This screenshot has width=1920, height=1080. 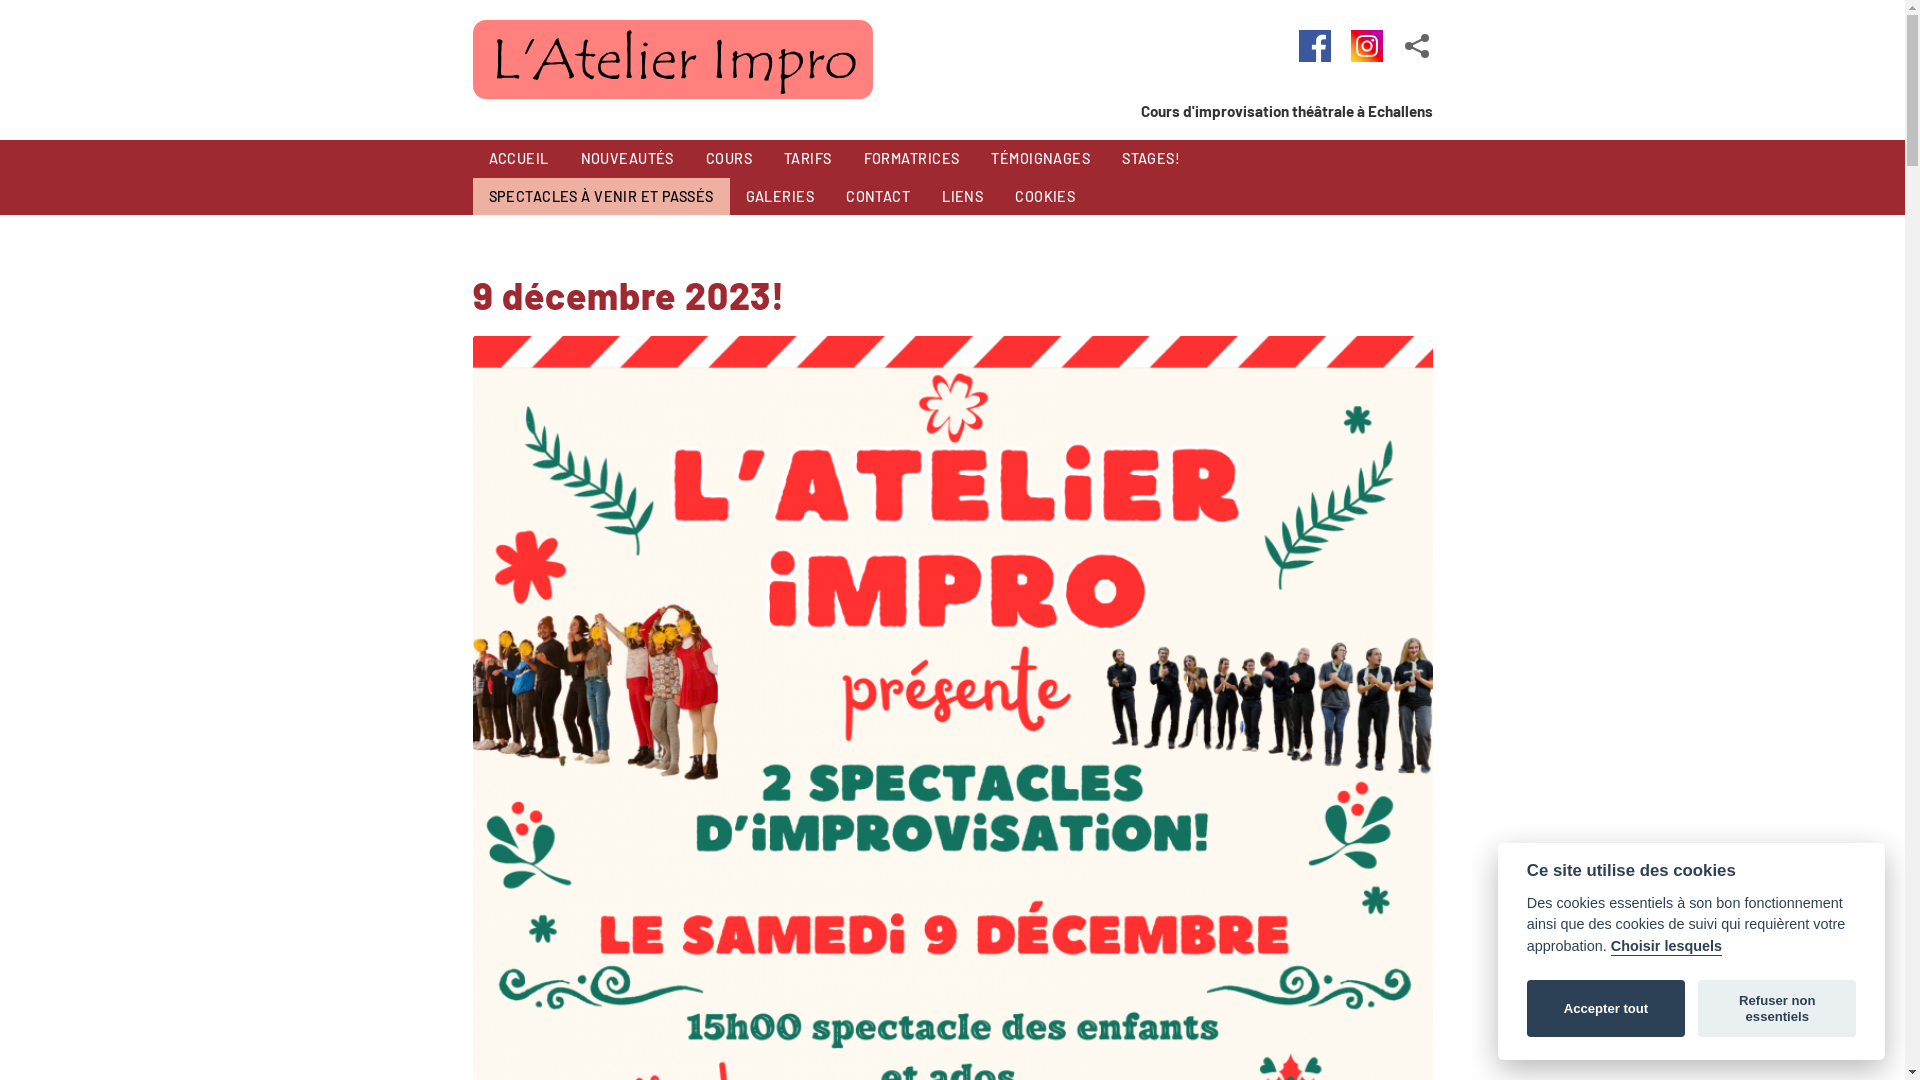 I want to click on STAGES!, so click(x=1151, y=159).